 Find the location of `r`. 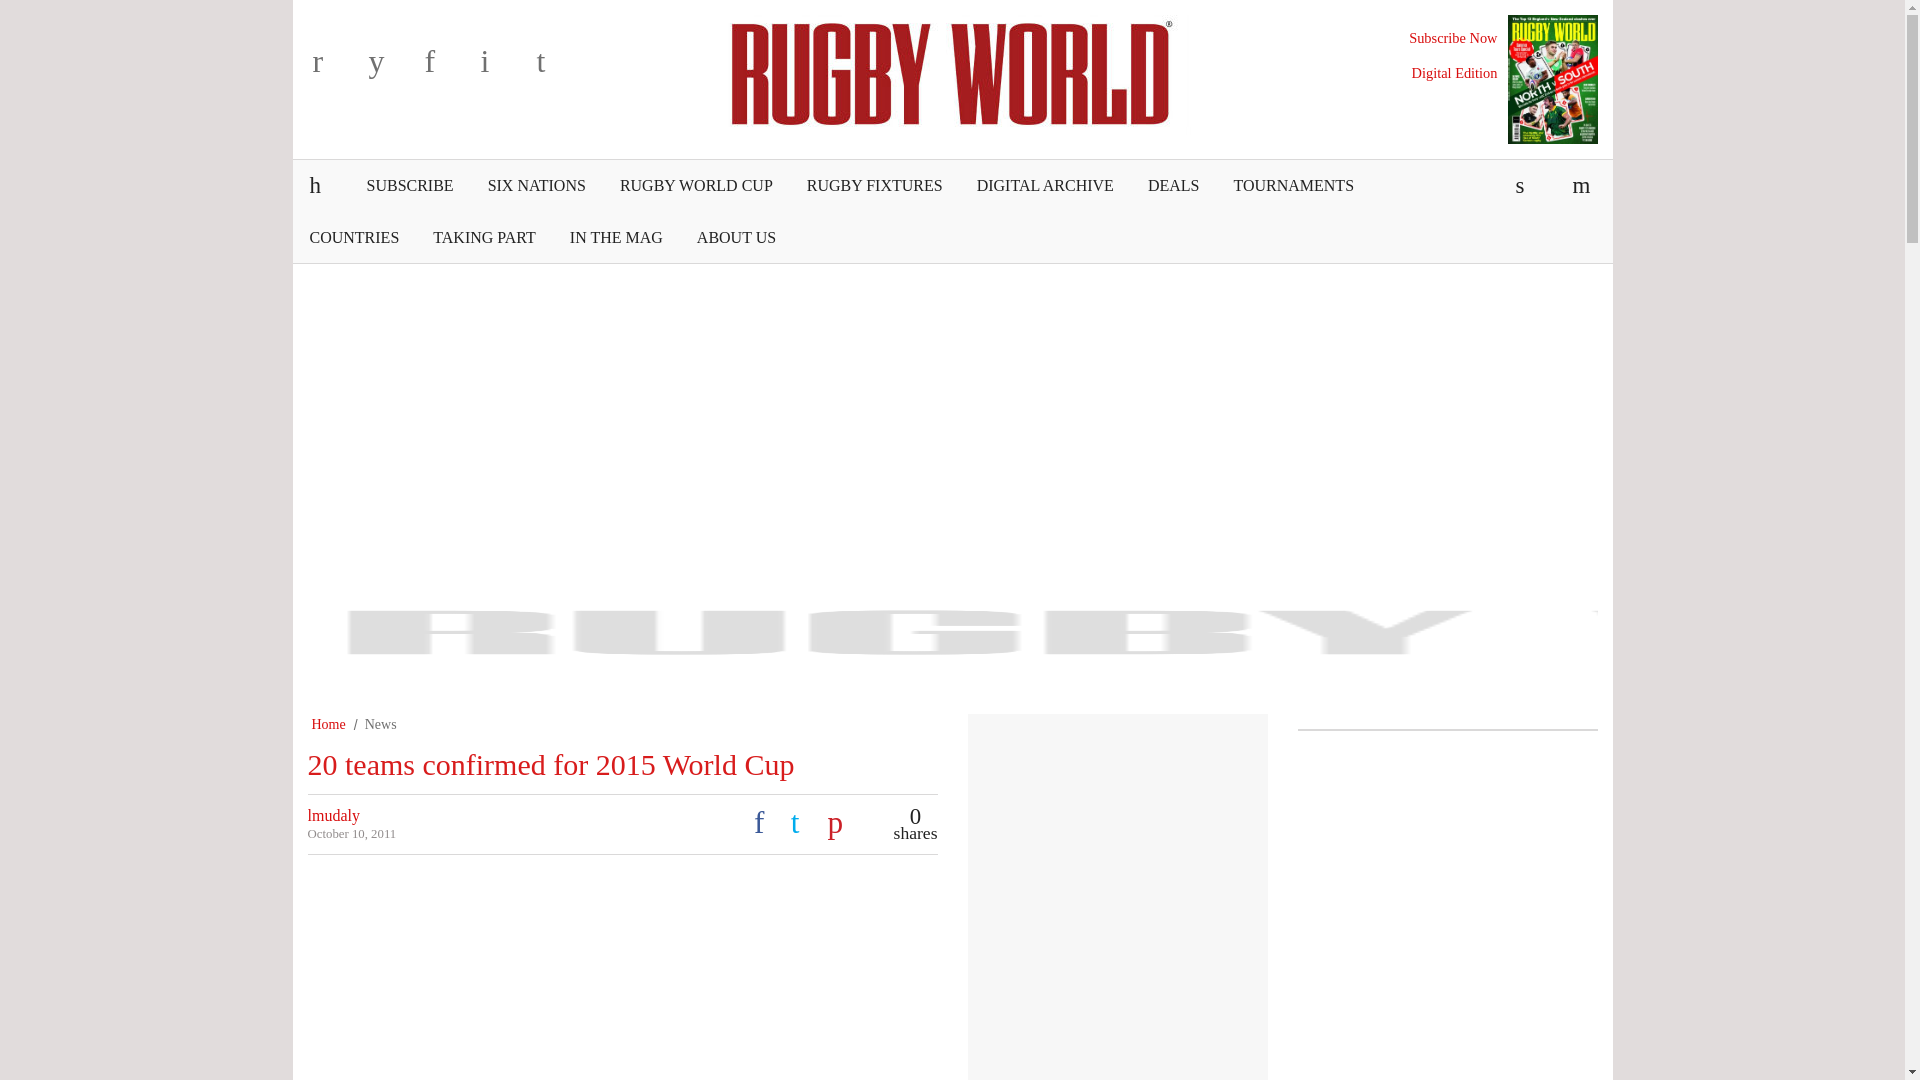

r is located at coordinates (336, 68).